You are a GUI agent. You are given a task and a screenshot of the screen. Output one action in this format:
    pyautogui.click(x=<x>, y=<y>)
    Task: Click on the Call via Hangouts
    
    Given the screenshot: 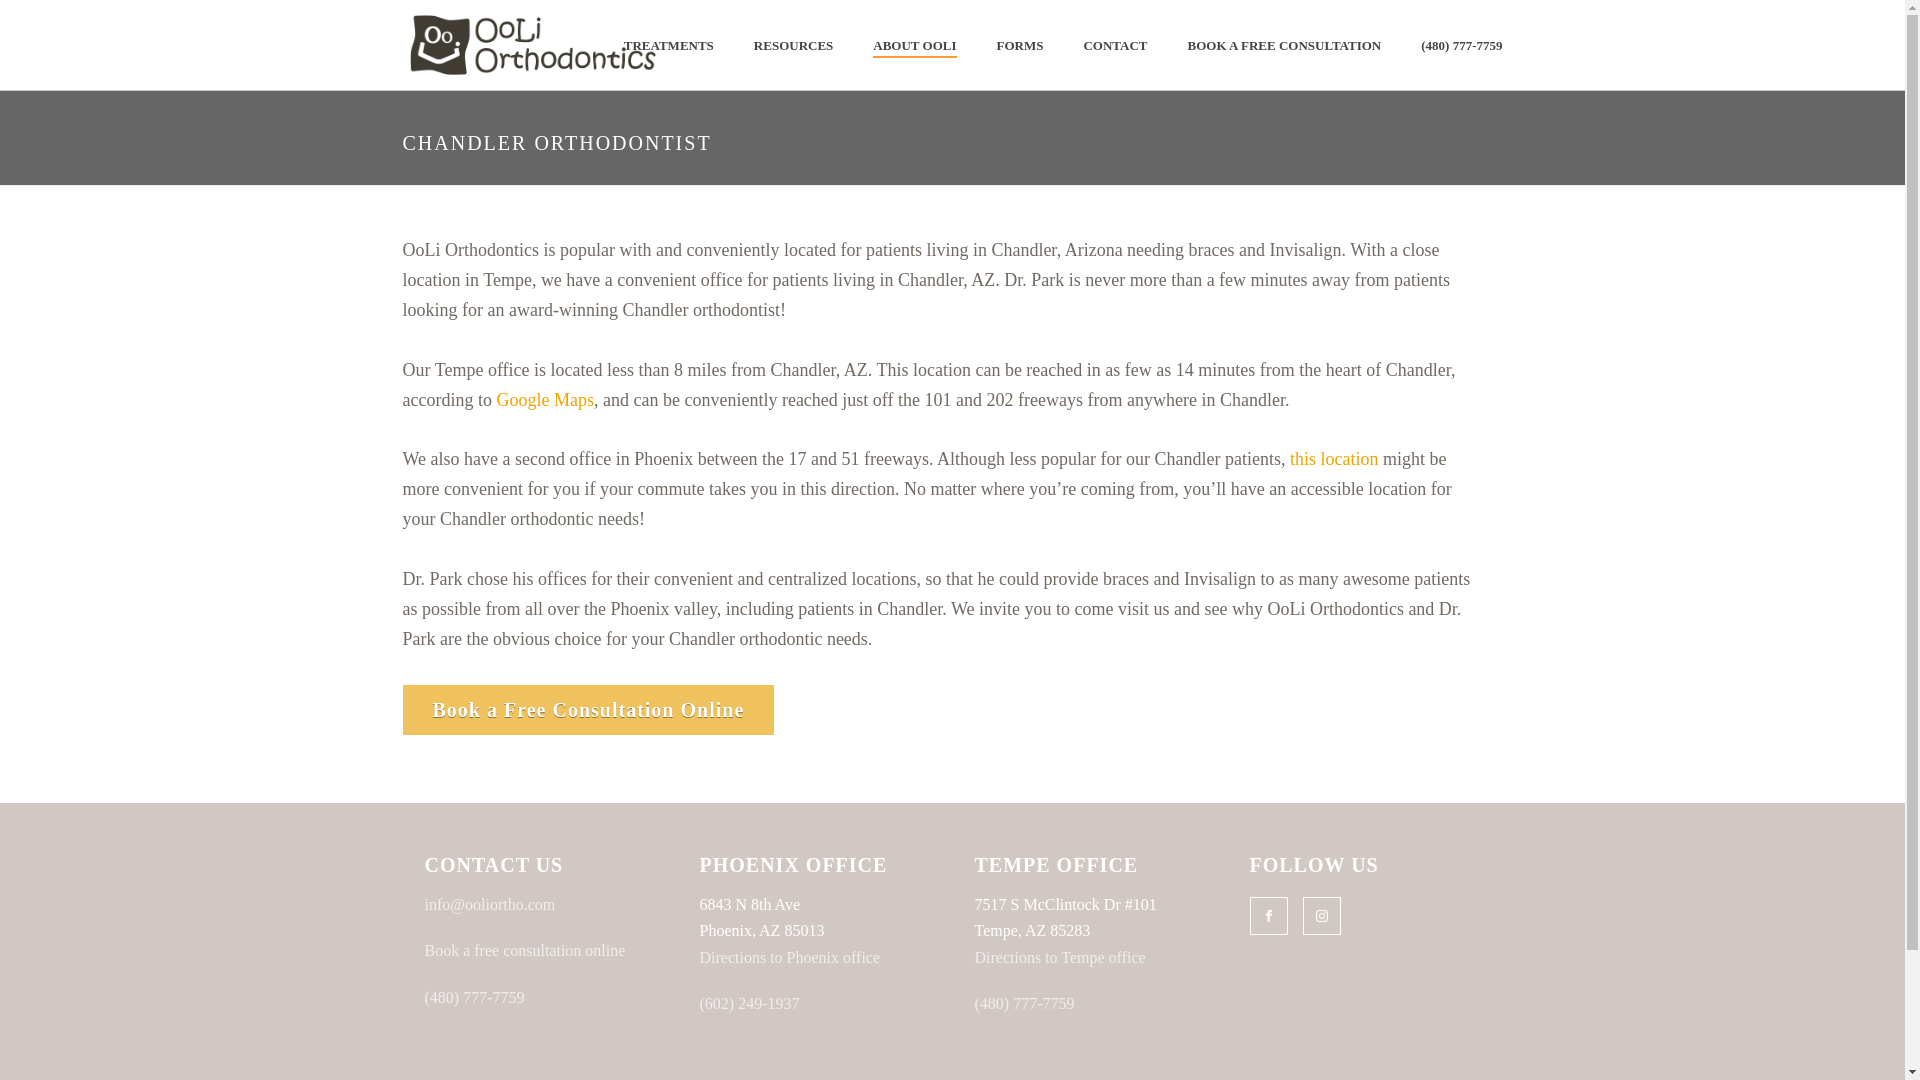 What is the action you would take?
    pyautogui.click(x=750, y=1002)
    